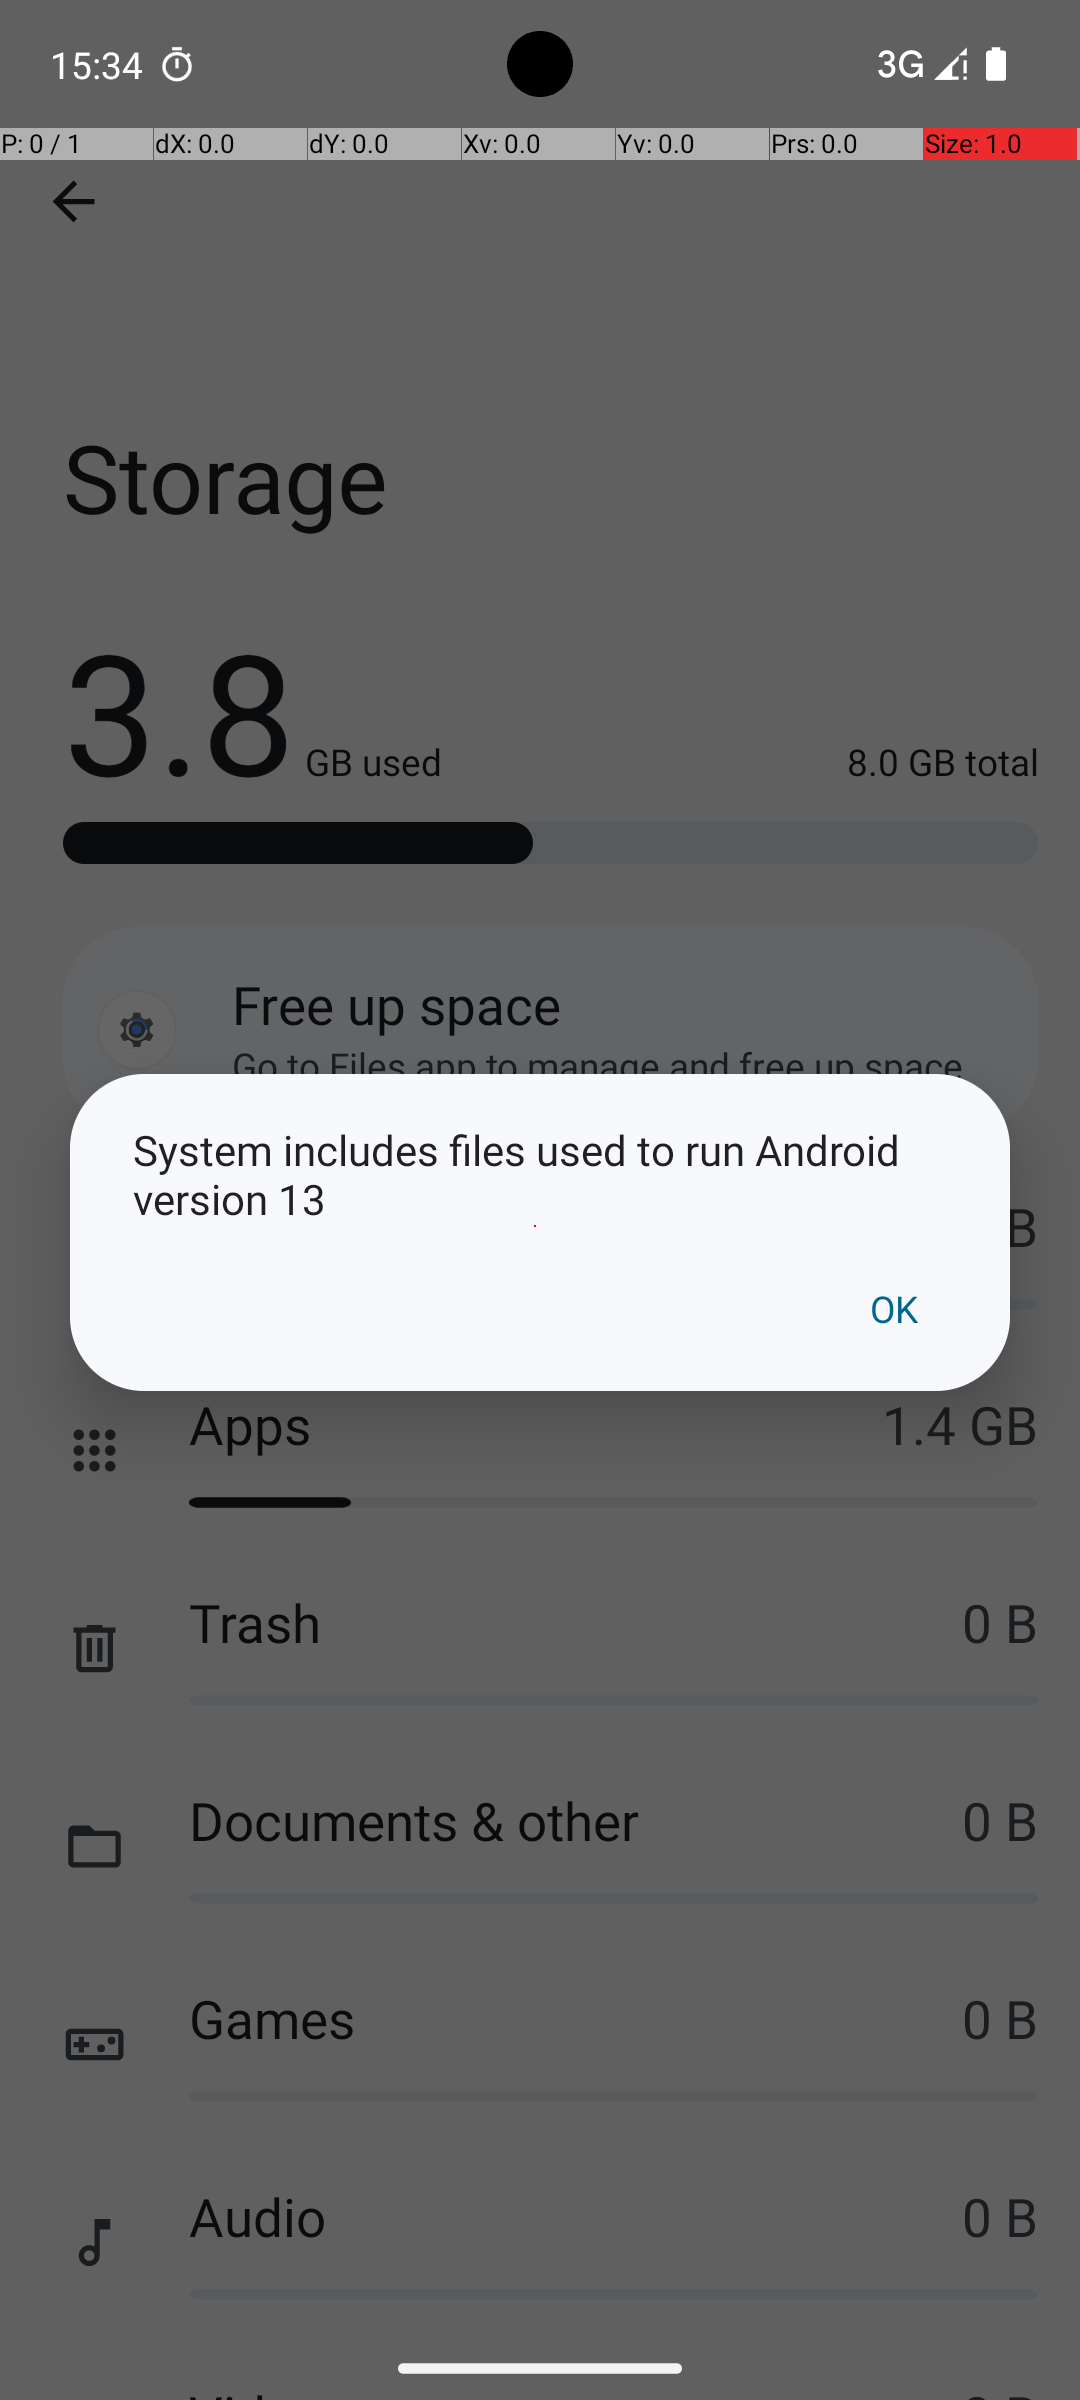  Describe the element at coordinates (540, 1174) in the screenshot. I see `System includes files used to run Android version 13` at that location.